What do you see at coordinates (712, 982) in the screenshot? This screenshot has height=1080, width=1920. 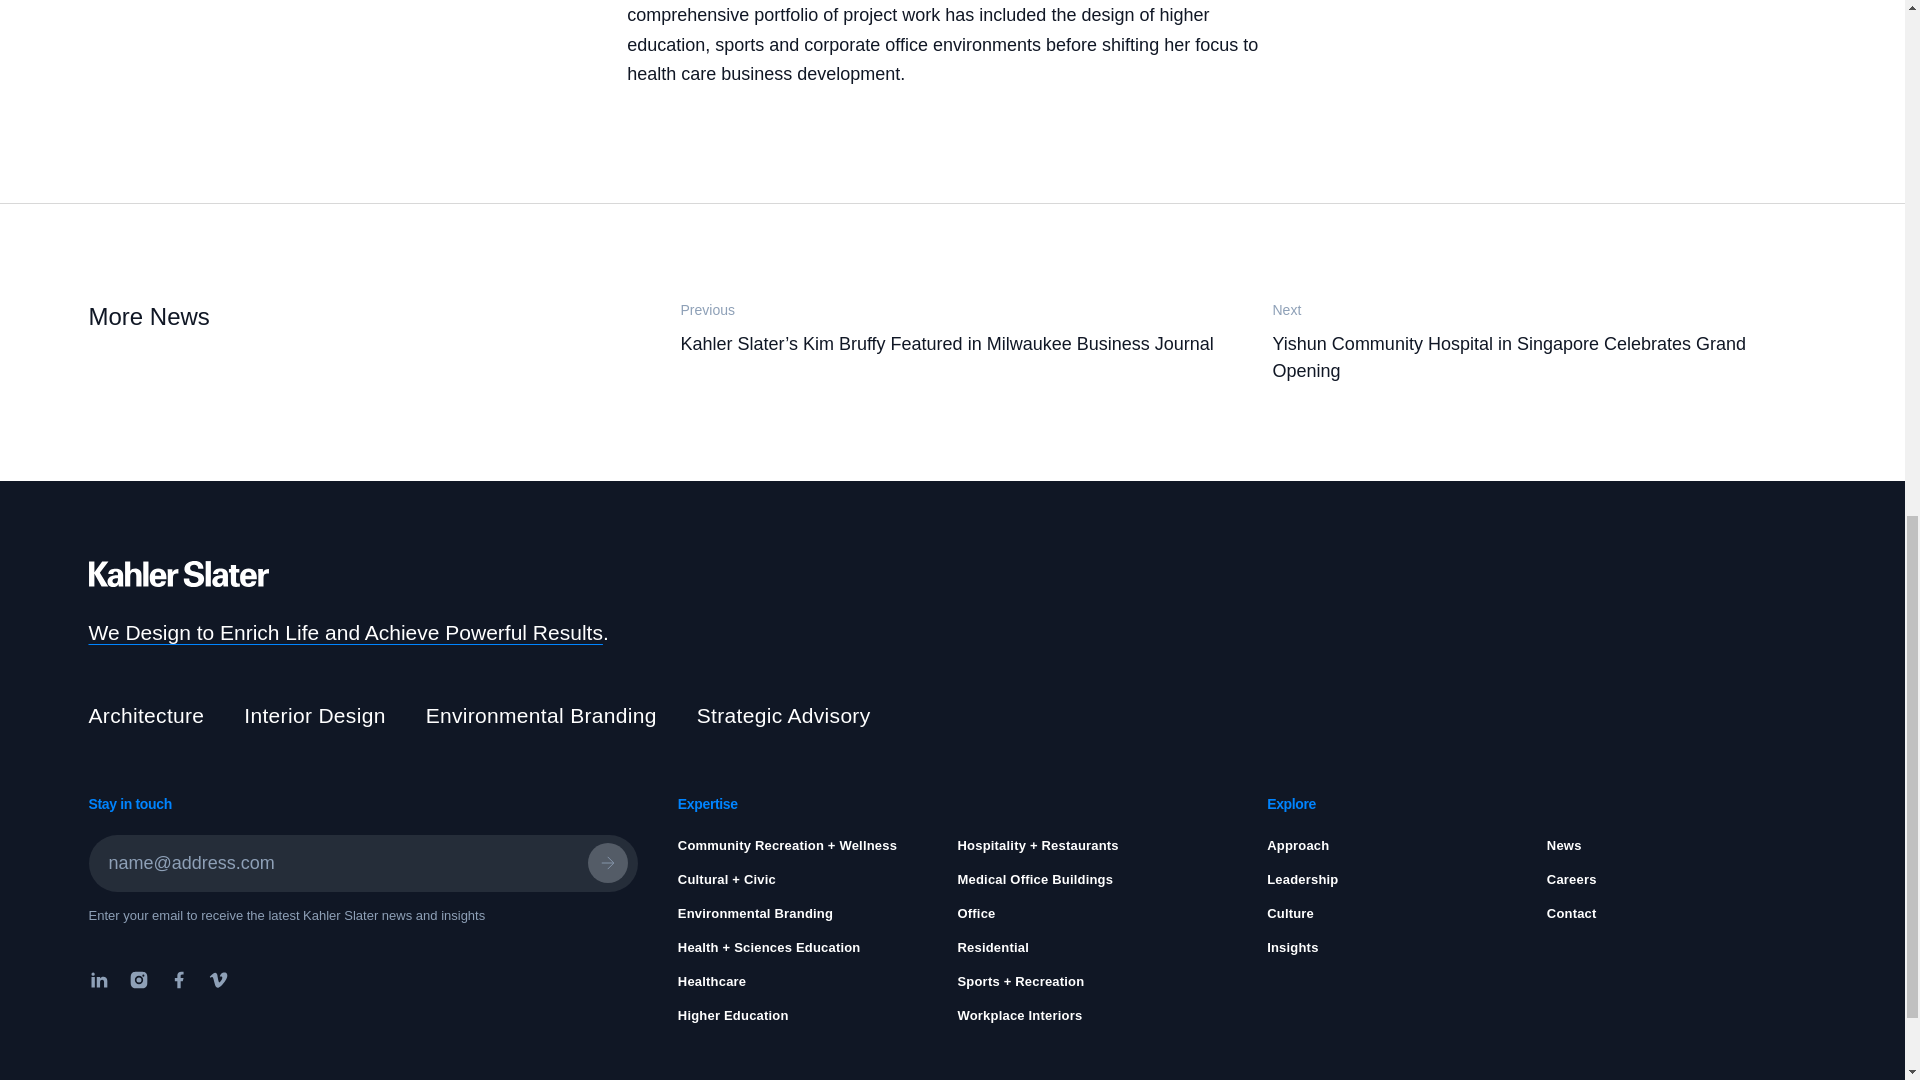 I see `Healthcare` at bounding box center [712, 982].